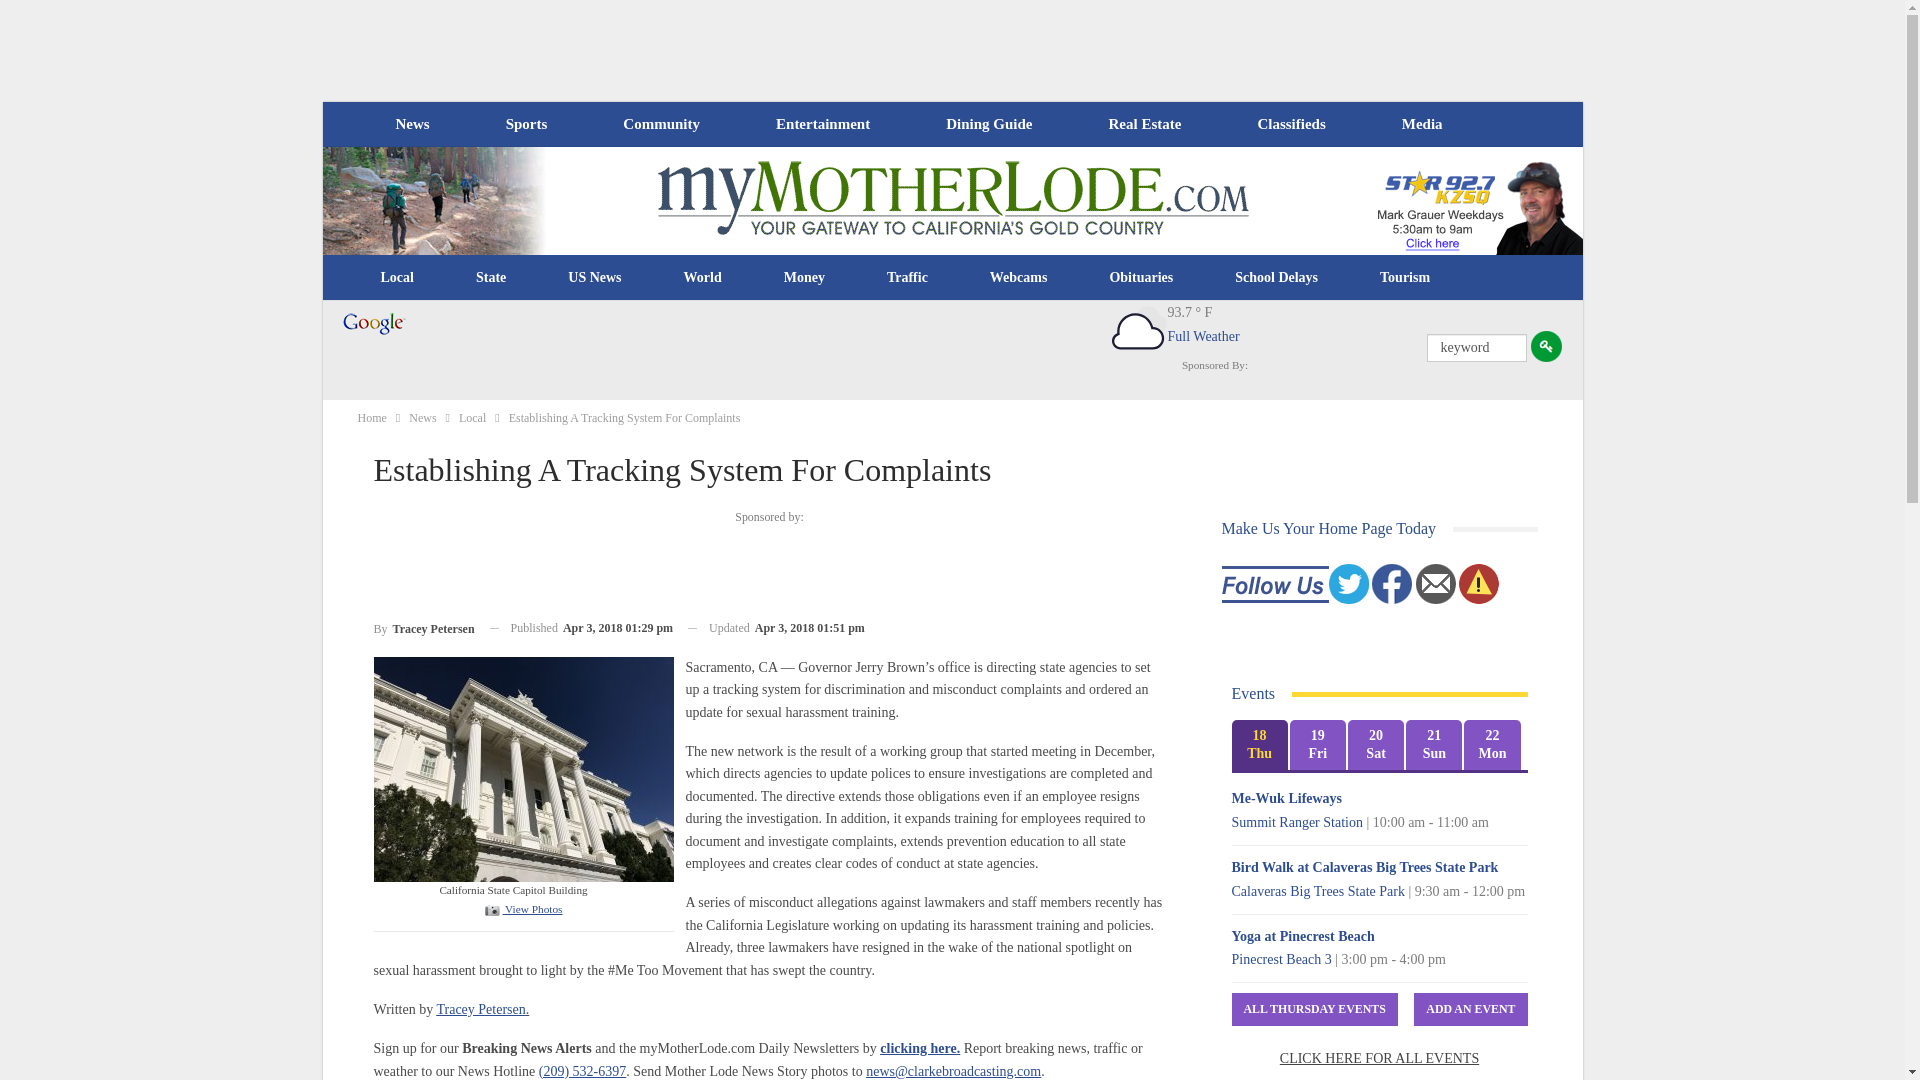 The height and width of the screenshot is (1080, 1920). What do you see at coordinates (1276, 278) in the screenshot?
I see `School Delays` at bounding box center [1276, 278].